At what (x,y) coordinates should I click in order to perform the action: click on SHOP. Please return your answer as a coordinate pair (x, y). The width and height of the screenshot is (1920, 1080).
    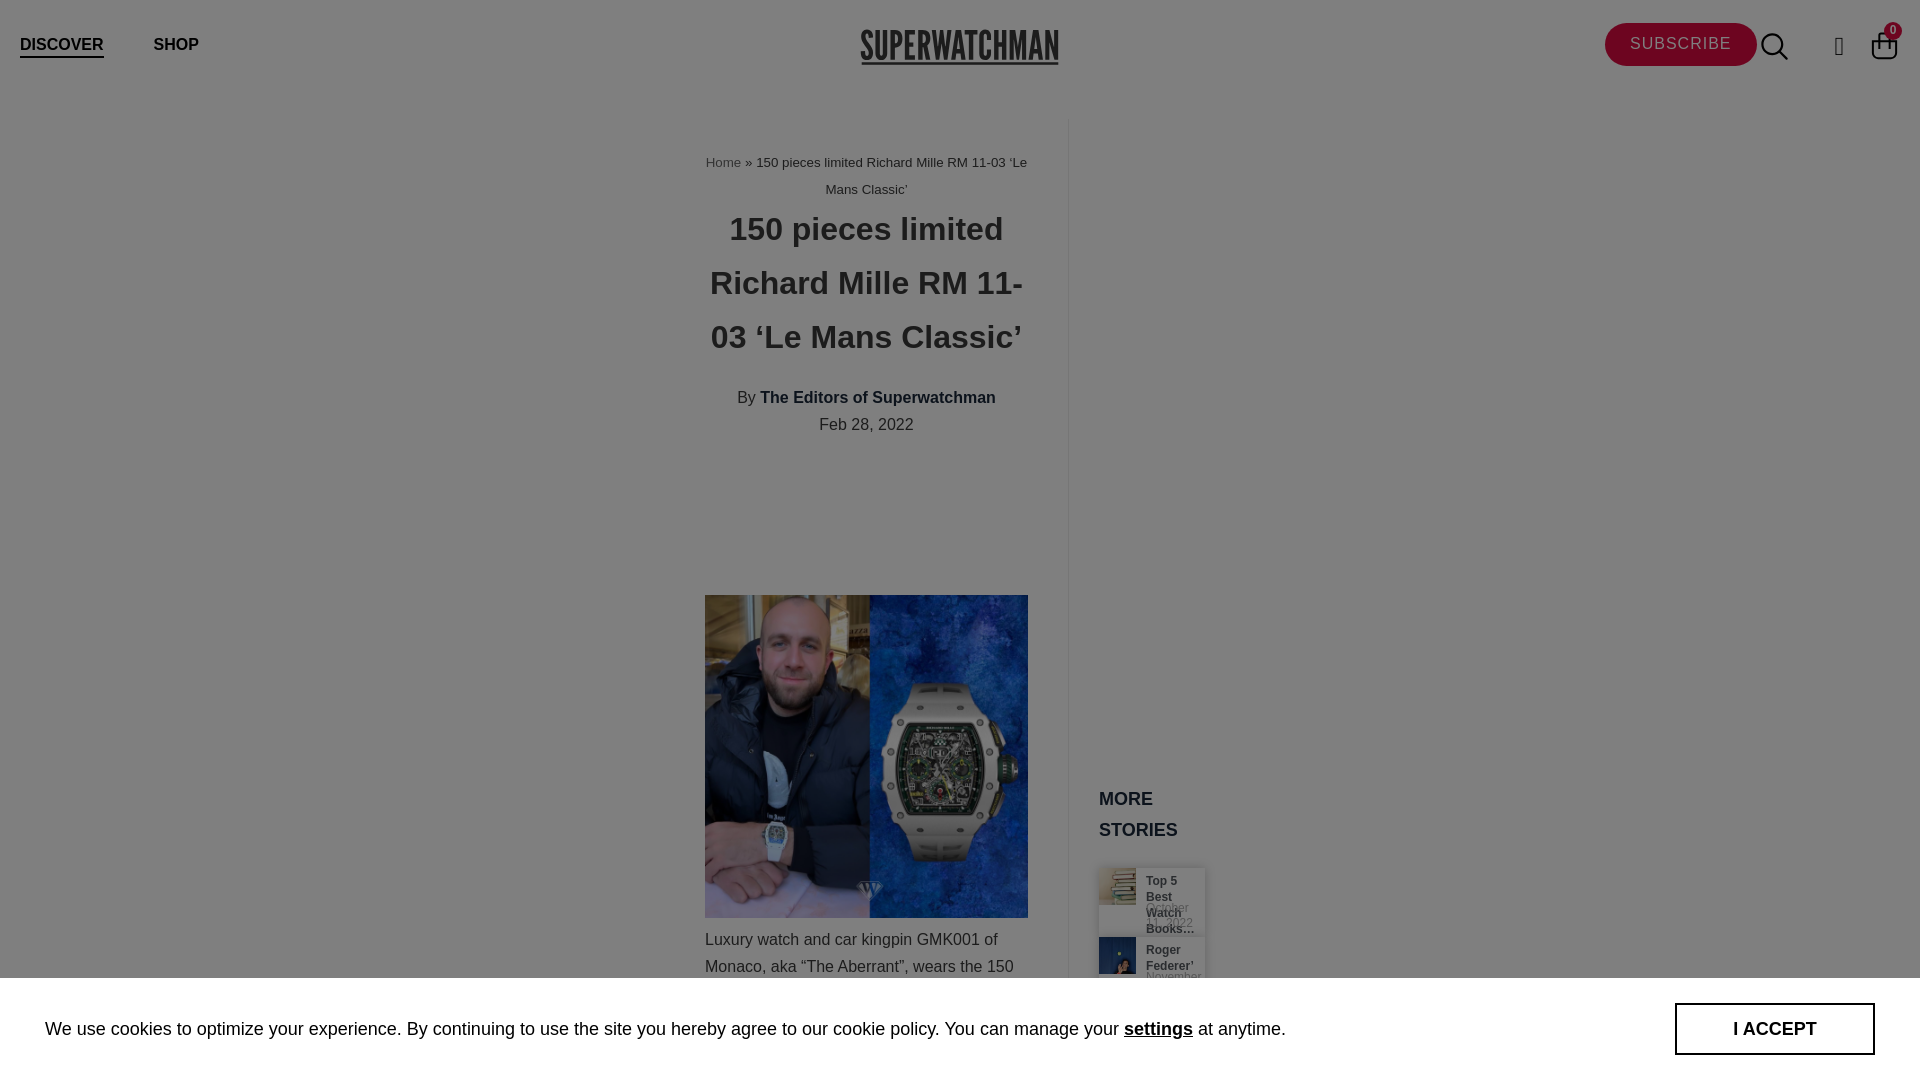
    Looking at the image, I should click on (176, 44).